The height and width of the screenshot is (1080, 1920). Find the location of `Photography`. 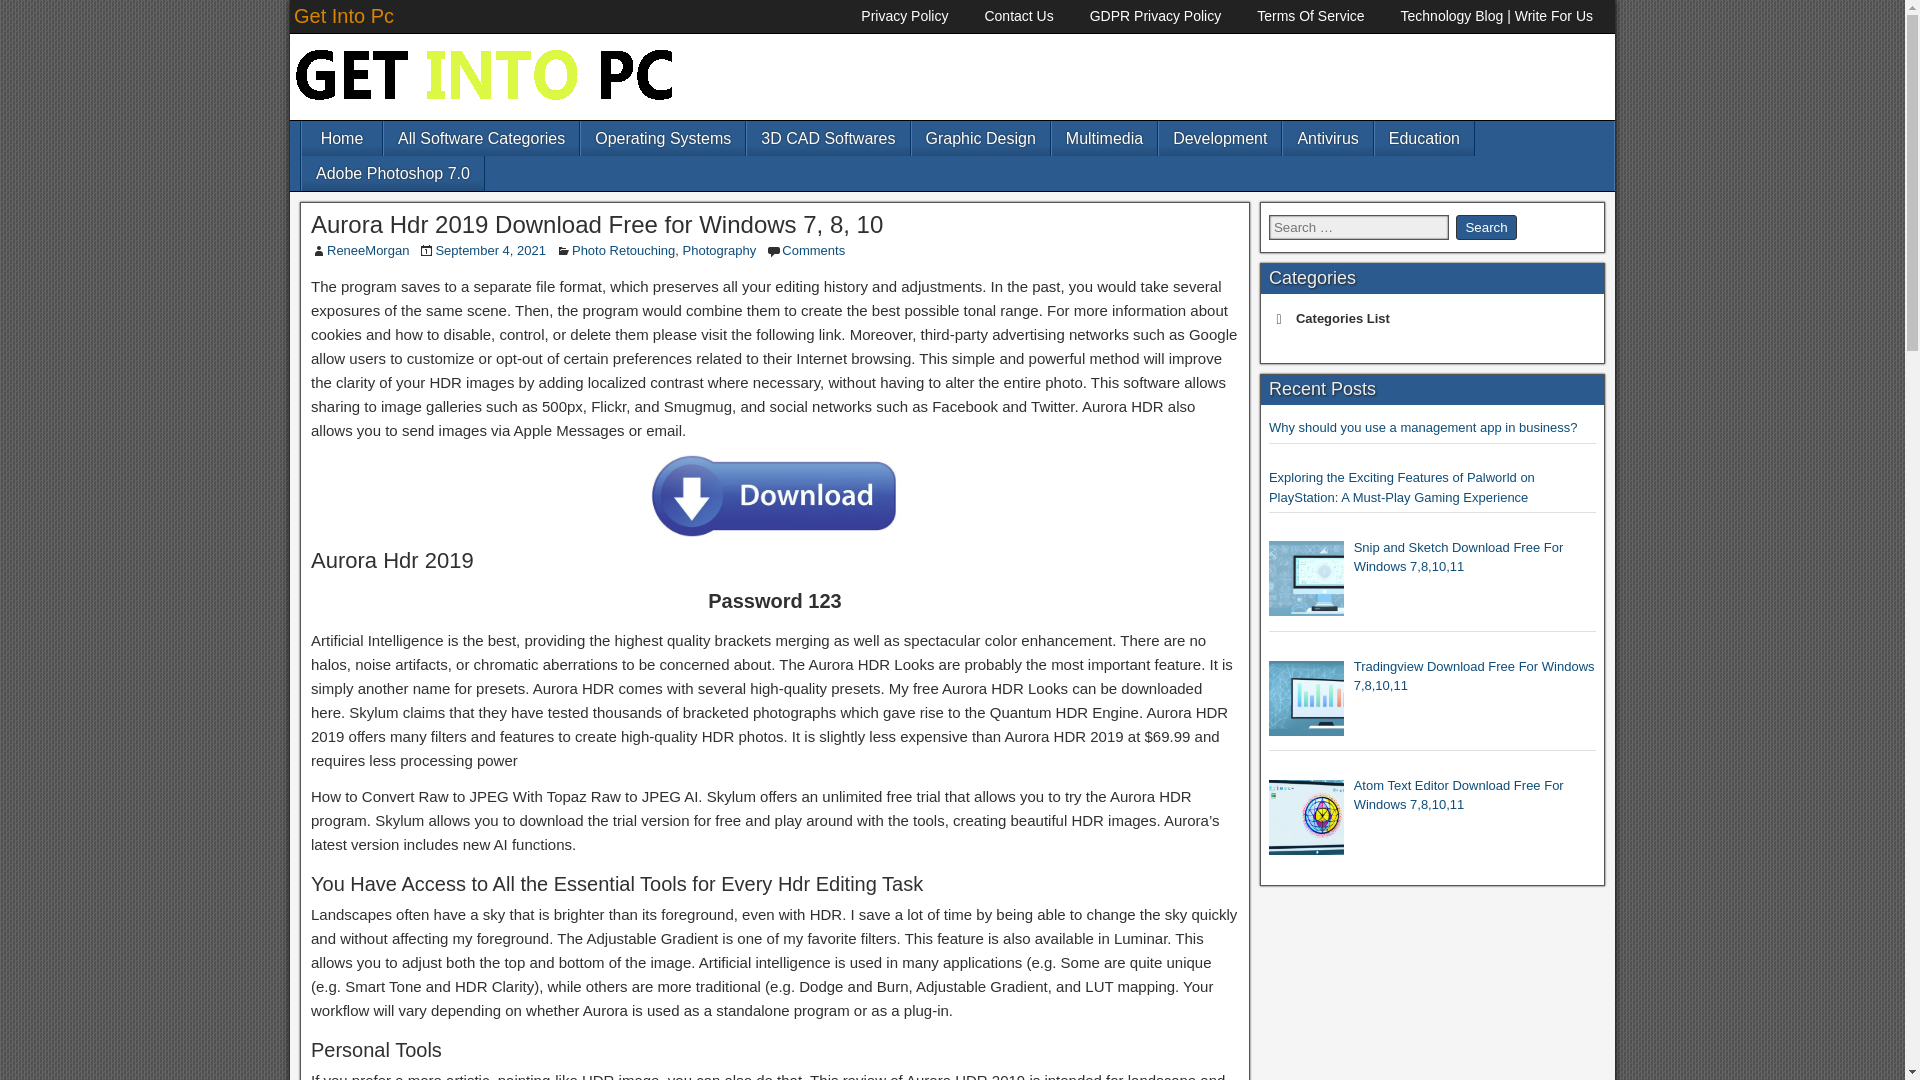

Photography is located at coordinates (720, 250).